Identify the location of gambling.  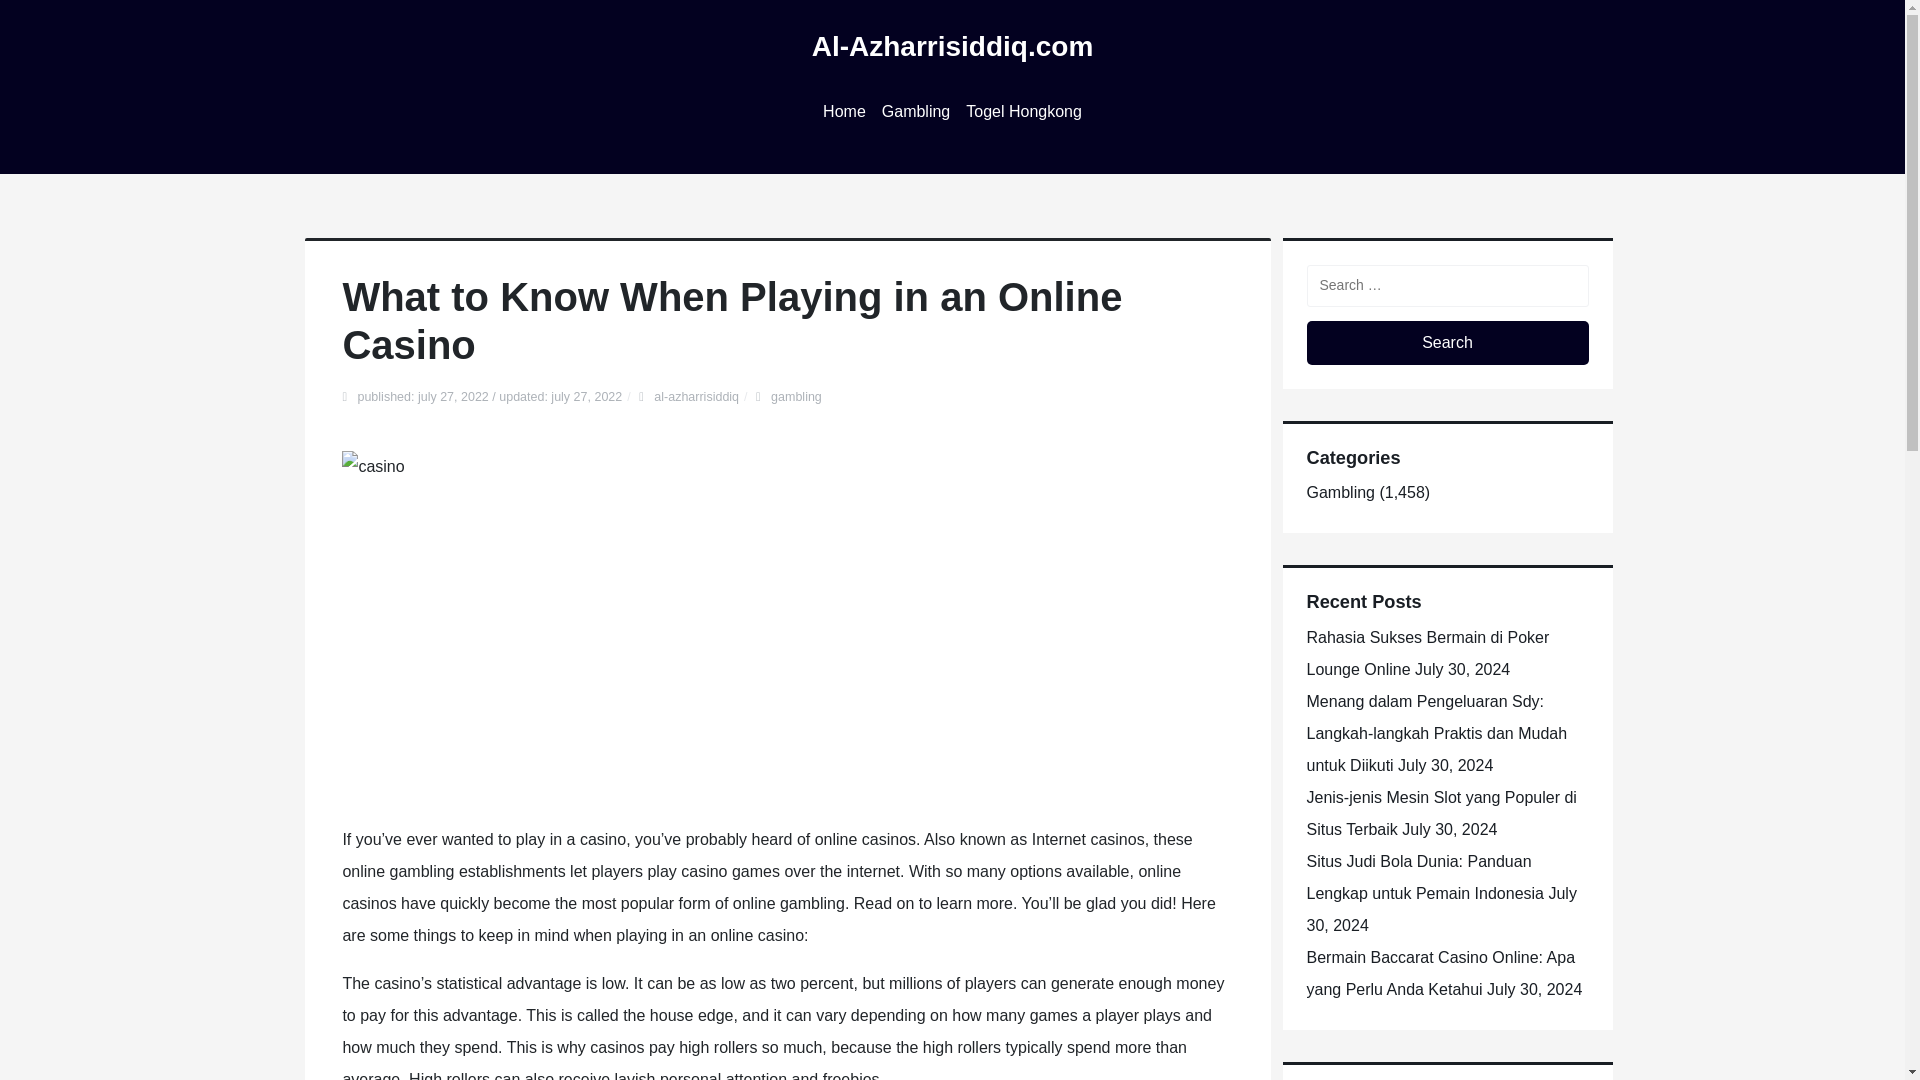
(796, 396).